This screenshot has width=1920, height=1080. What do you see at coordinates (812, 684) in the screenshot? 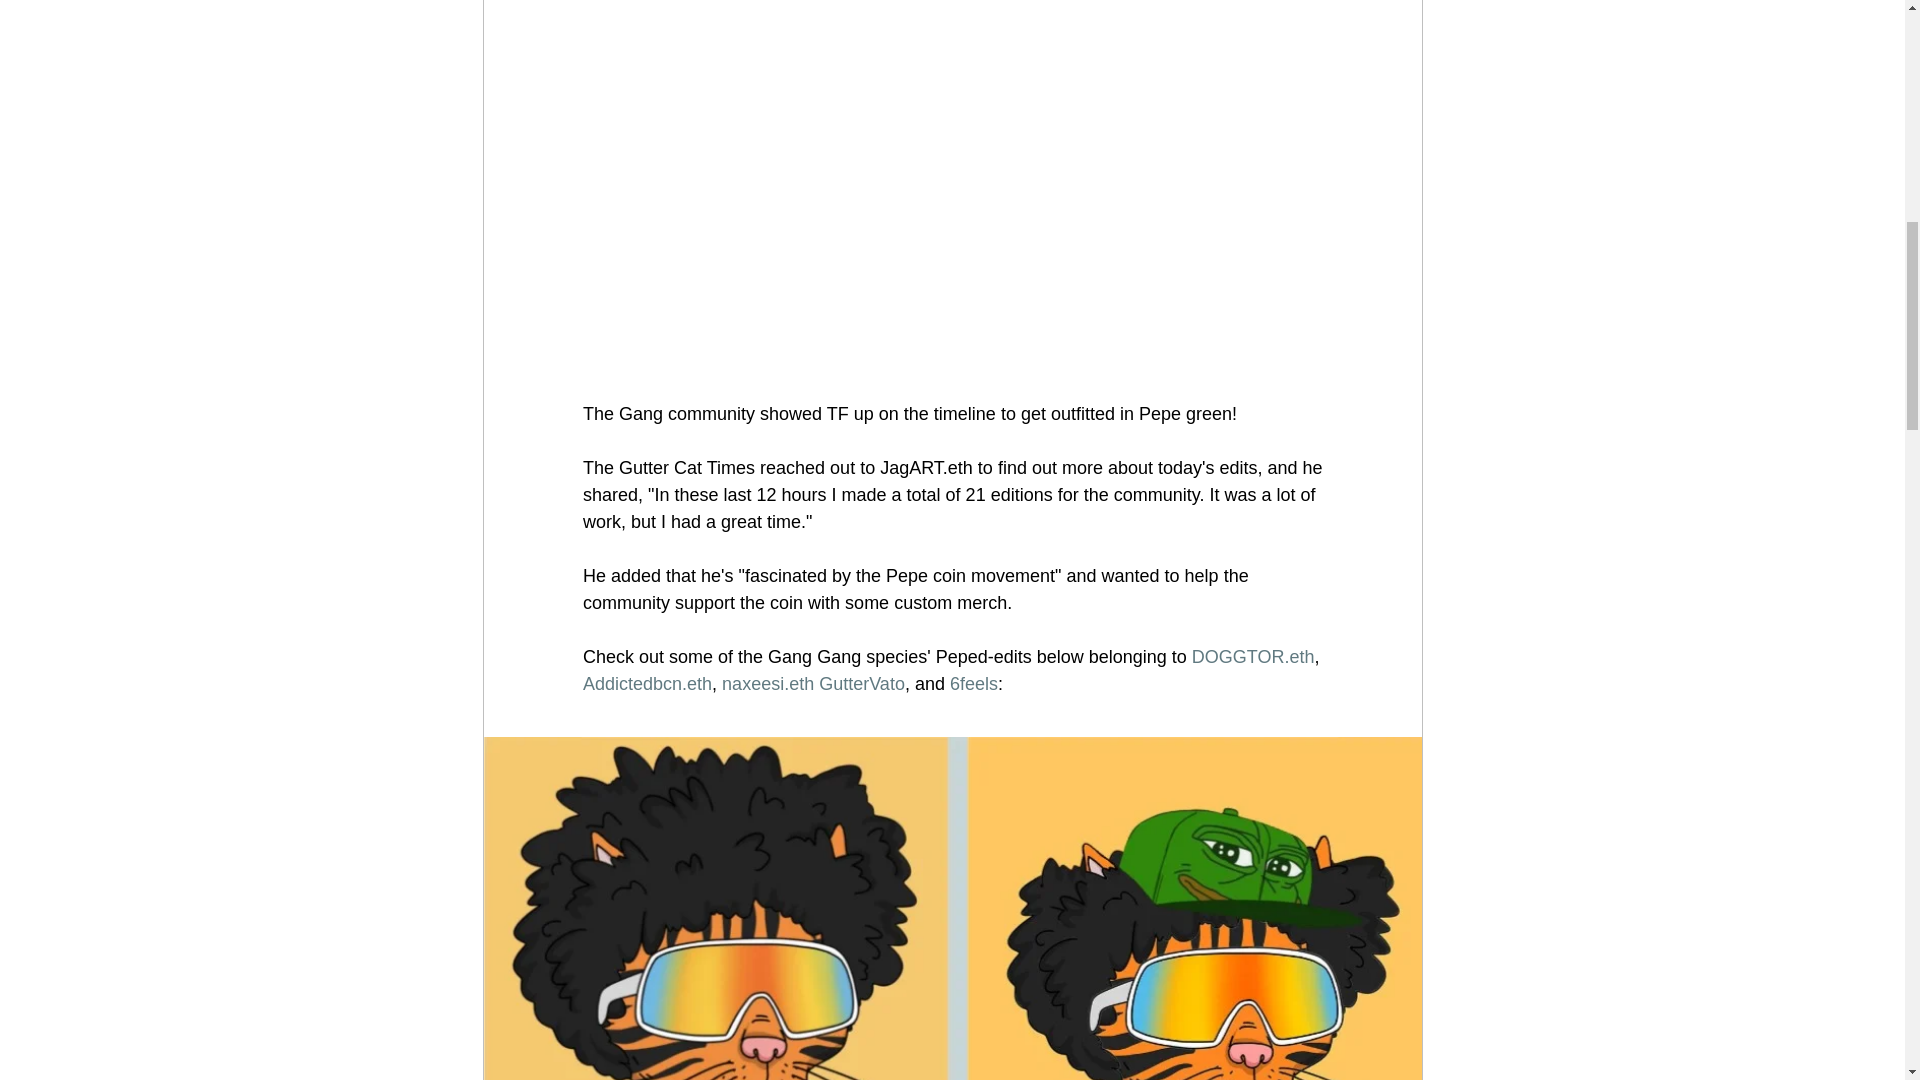
I see `naxeesi.eth GutterVato` at bounding box center [812, 684].